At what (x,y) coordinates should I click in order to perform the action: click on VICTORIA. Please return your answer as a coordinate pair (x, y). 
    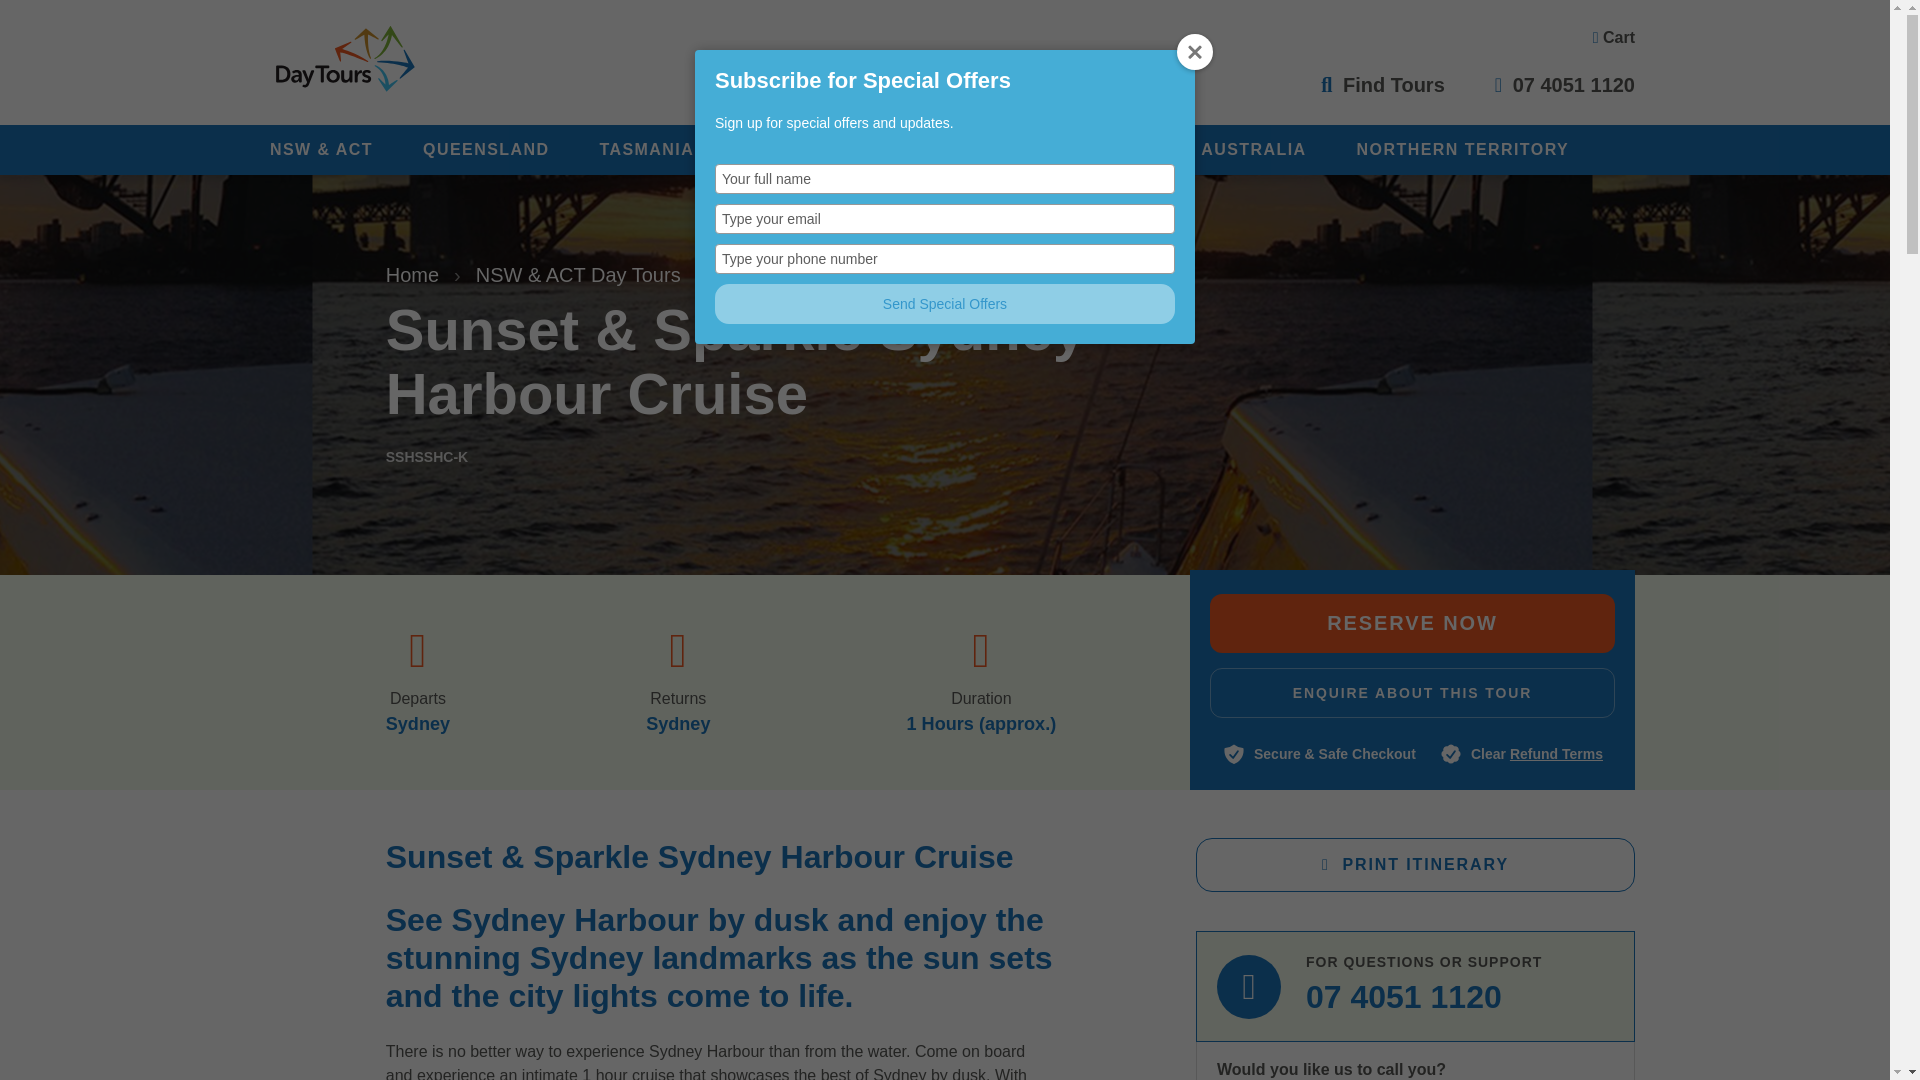
    Looking at the image, I should click on (787, 150).